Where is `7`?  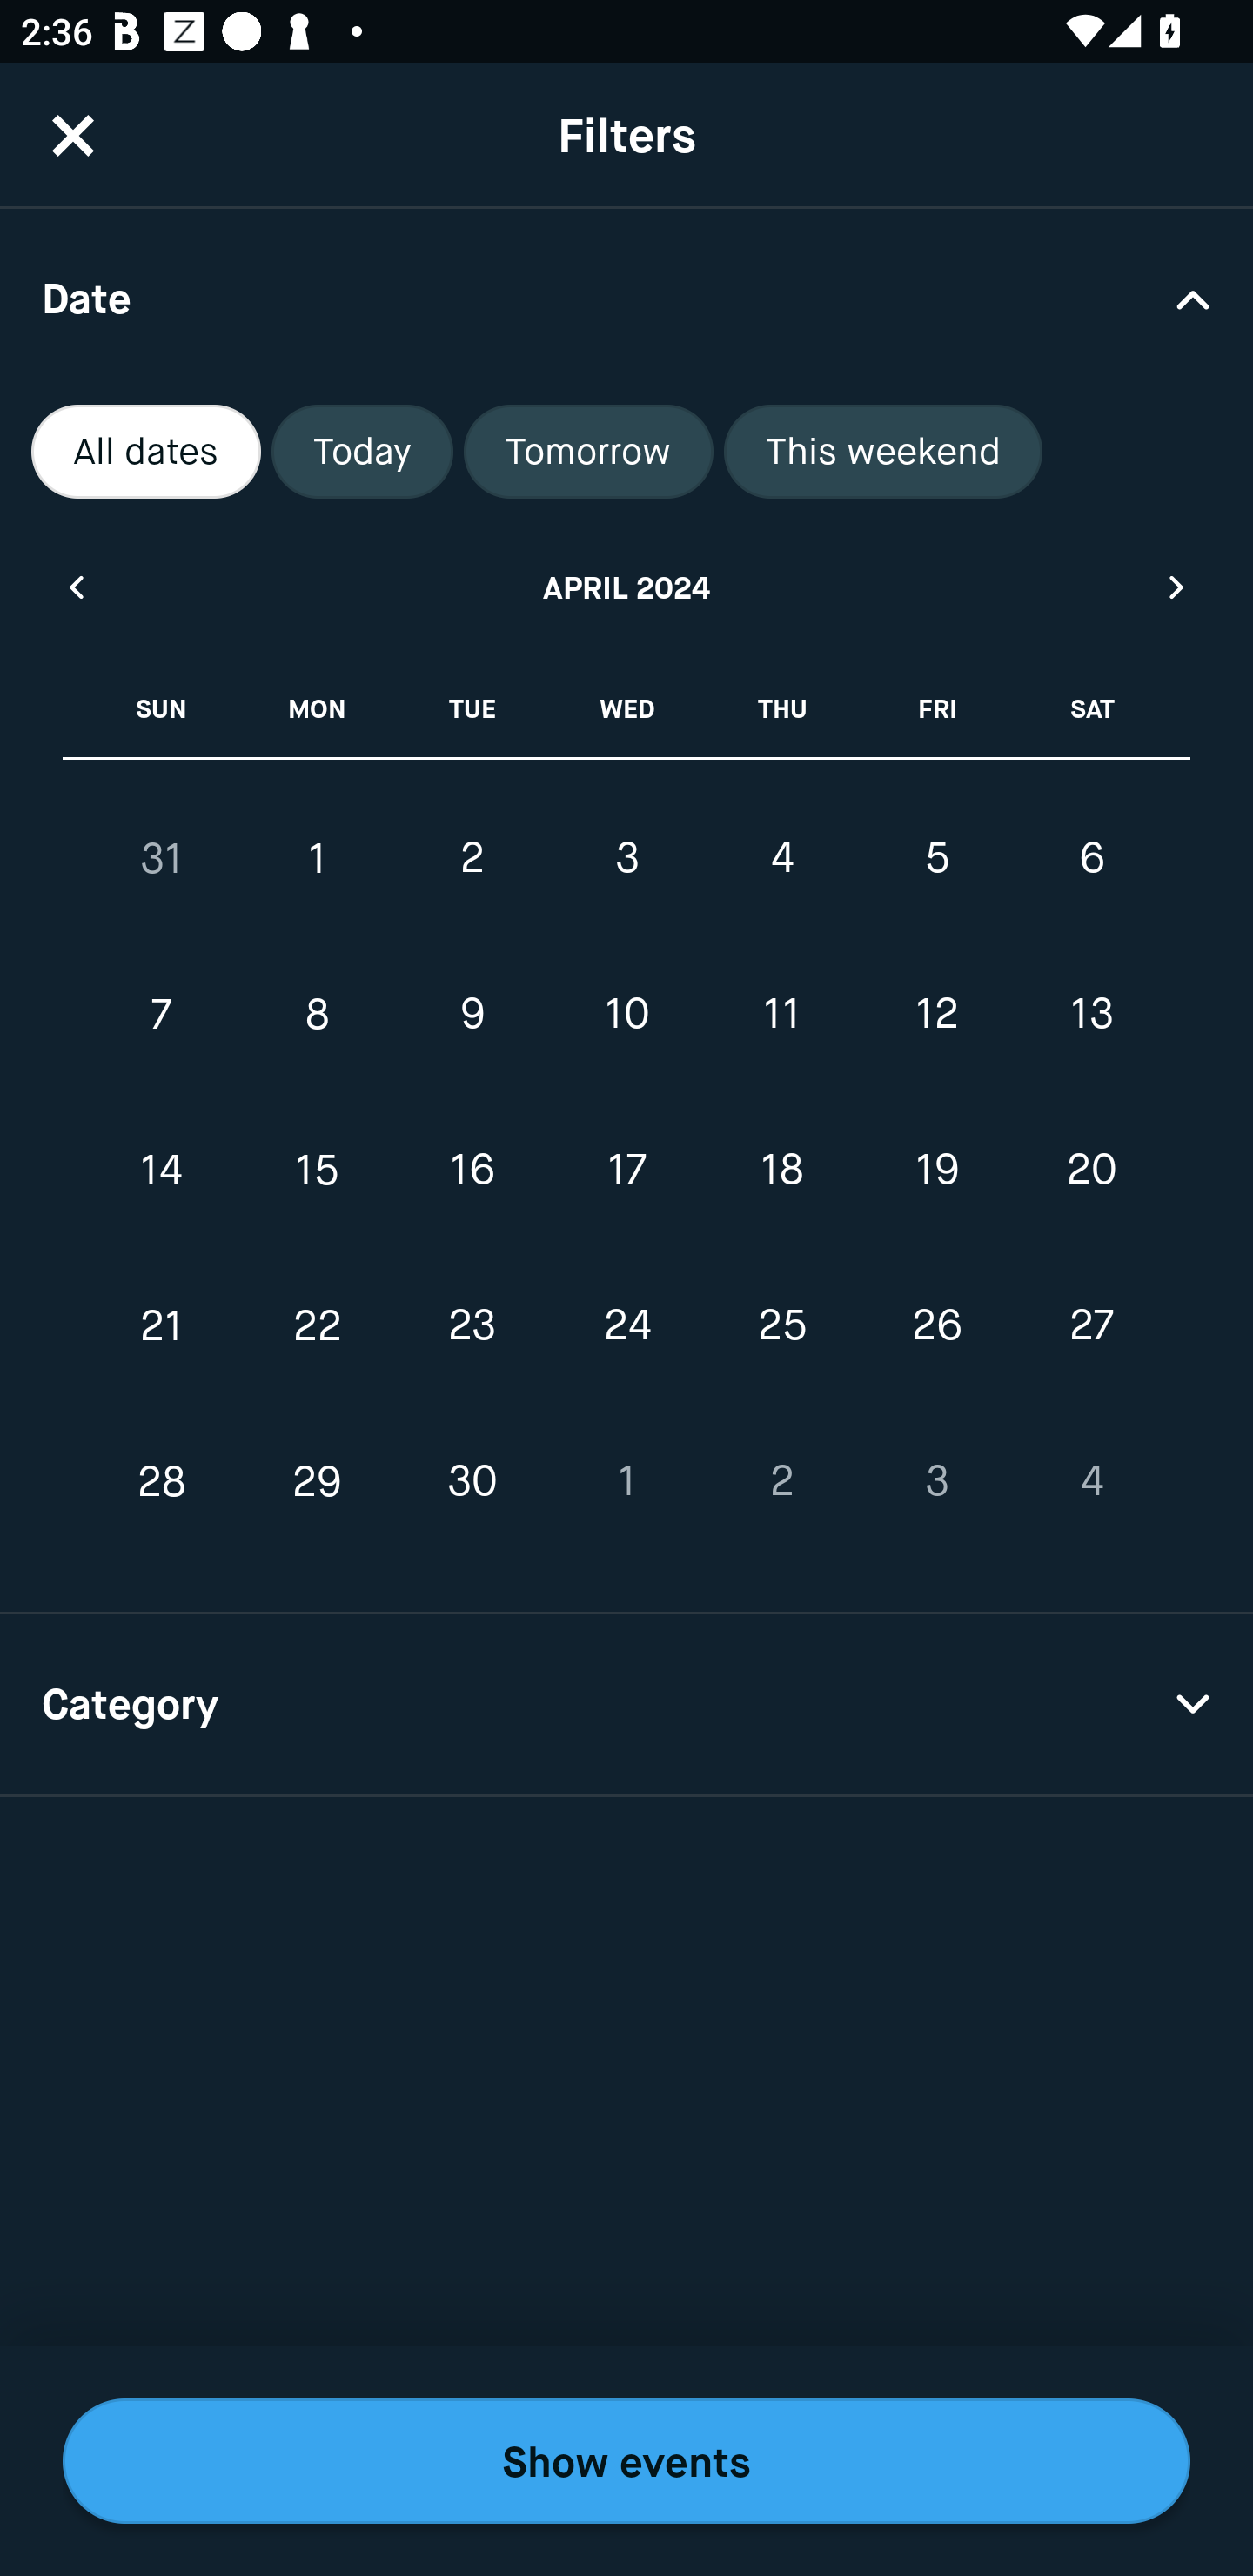
7 is located at coordinates (162, 1015).